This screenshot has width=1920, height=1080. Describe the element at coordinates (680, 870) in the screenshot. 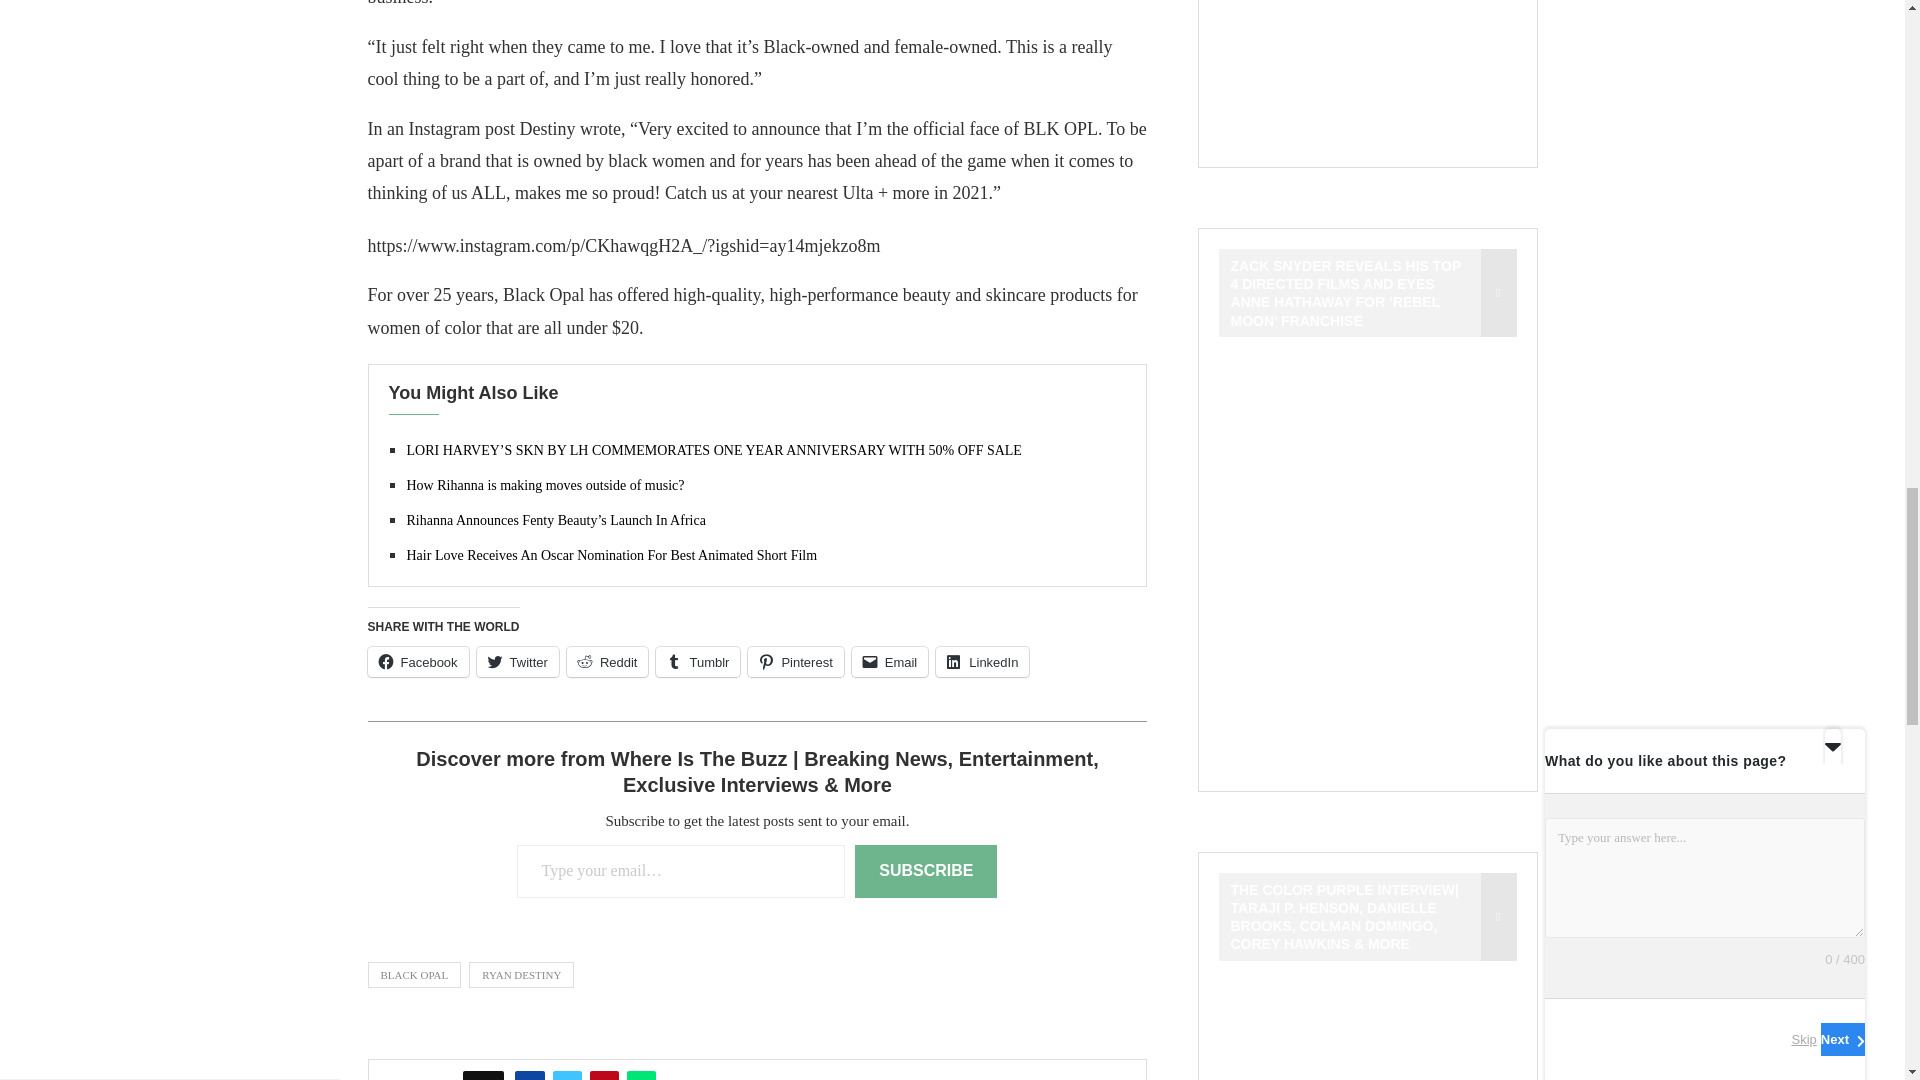

I see `Please fill in this field.` at that location.